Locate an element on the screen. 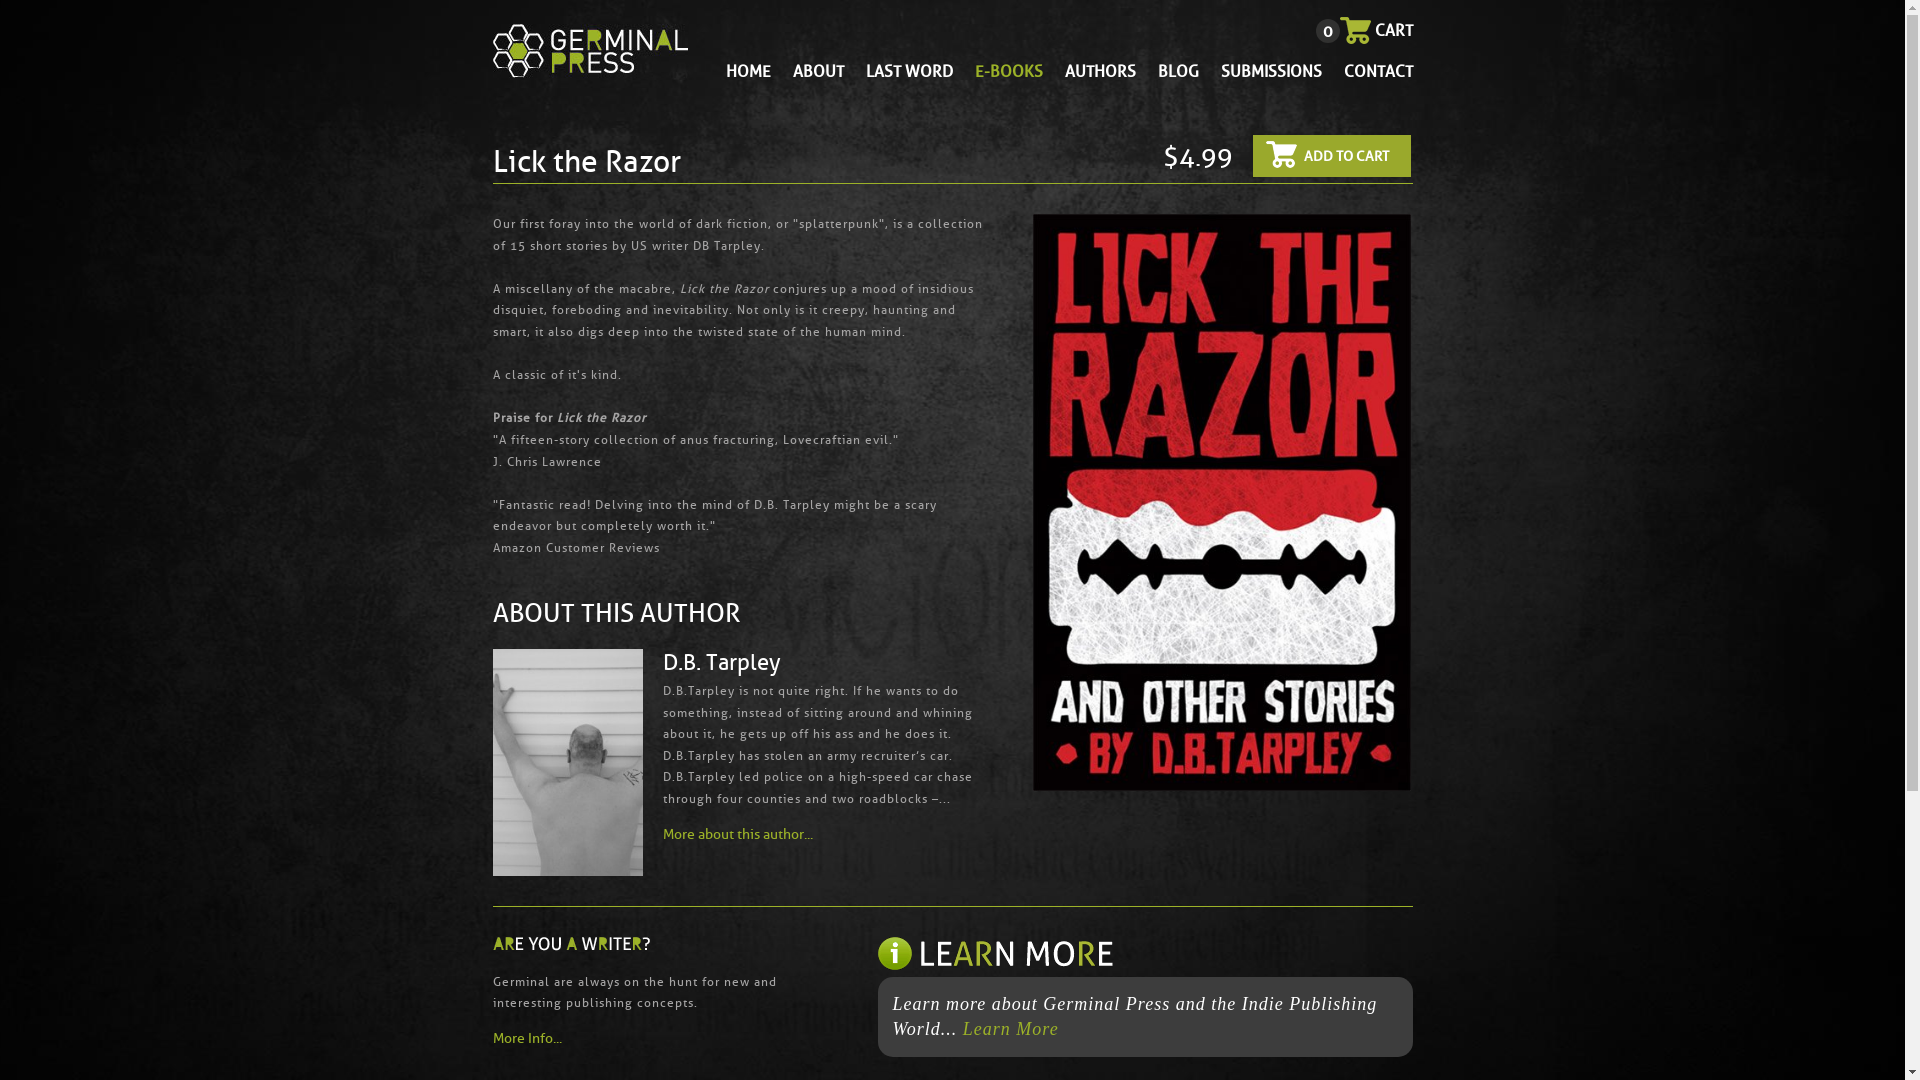 This screenshot has width=1920, height=1080. 0
CART is located at coordinates (1376, 30).